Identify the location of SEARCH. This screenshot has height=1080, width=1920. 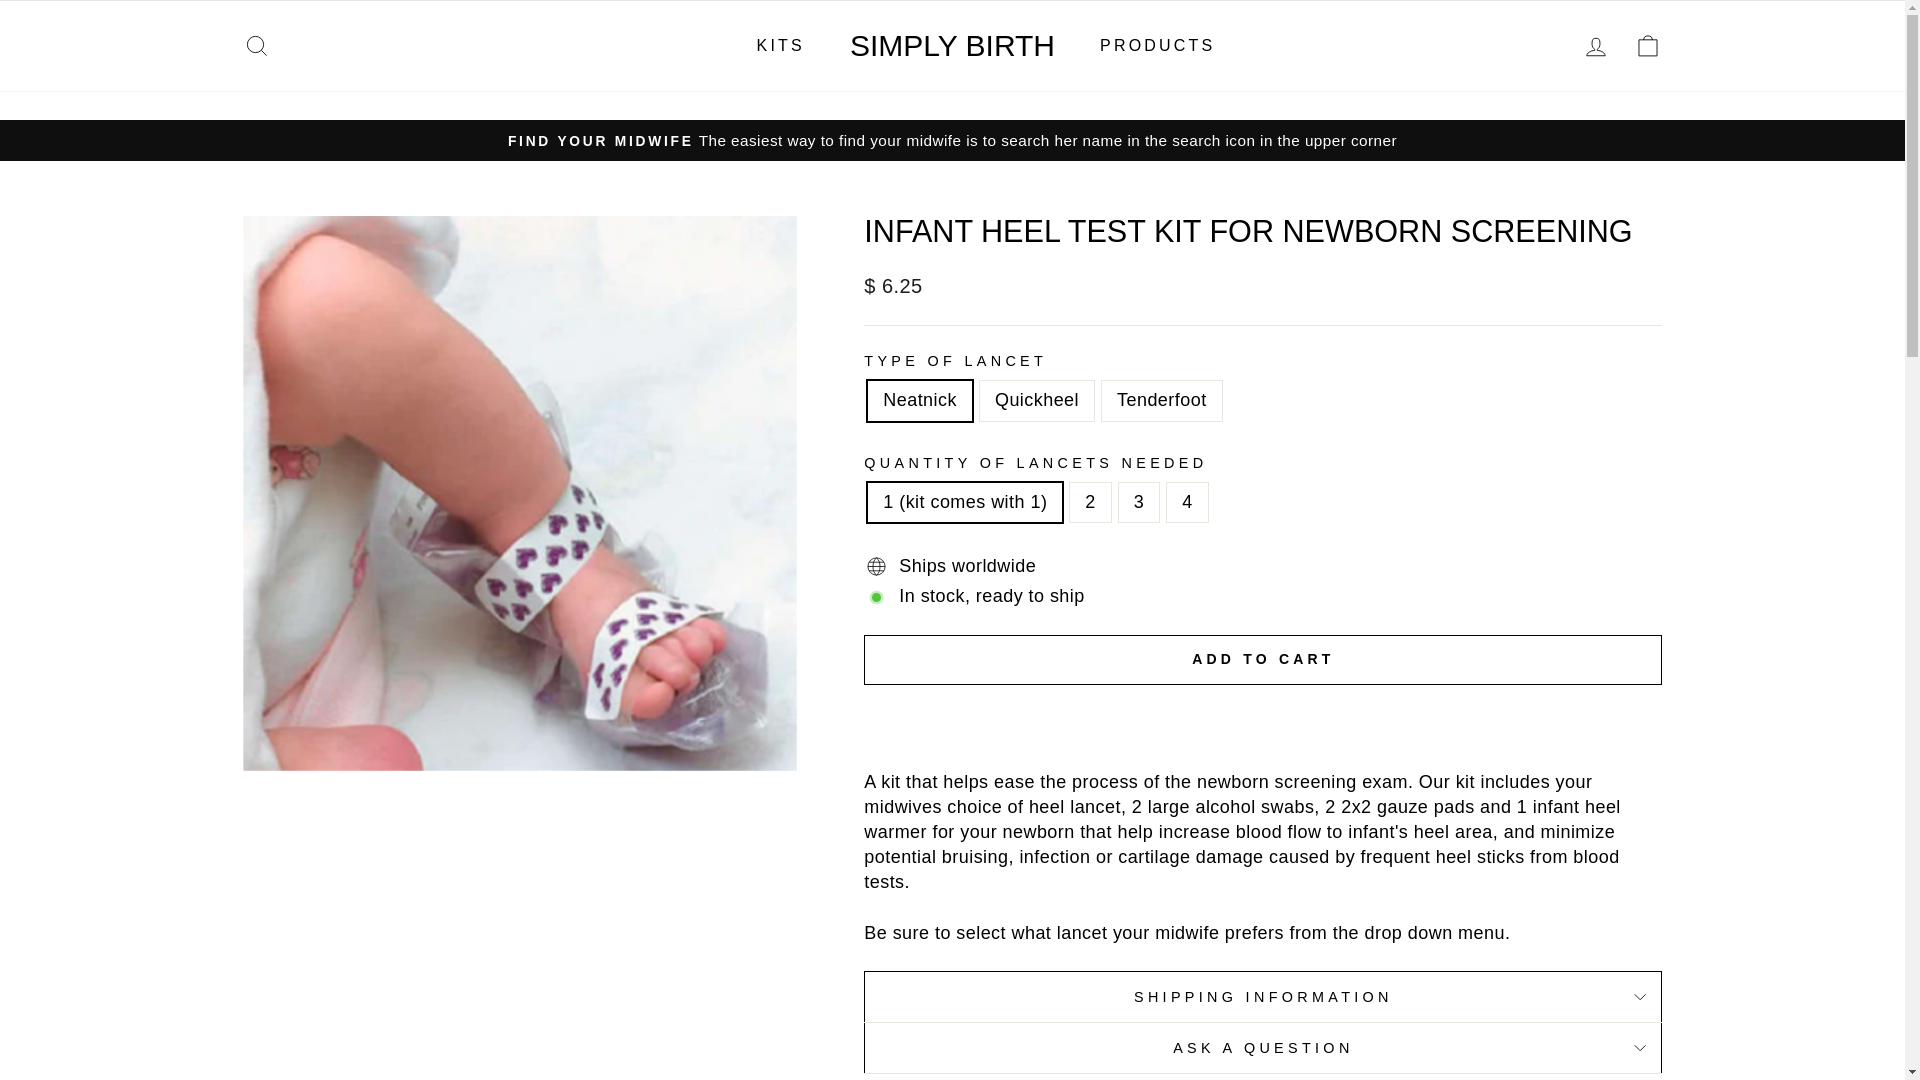
(256, 44).